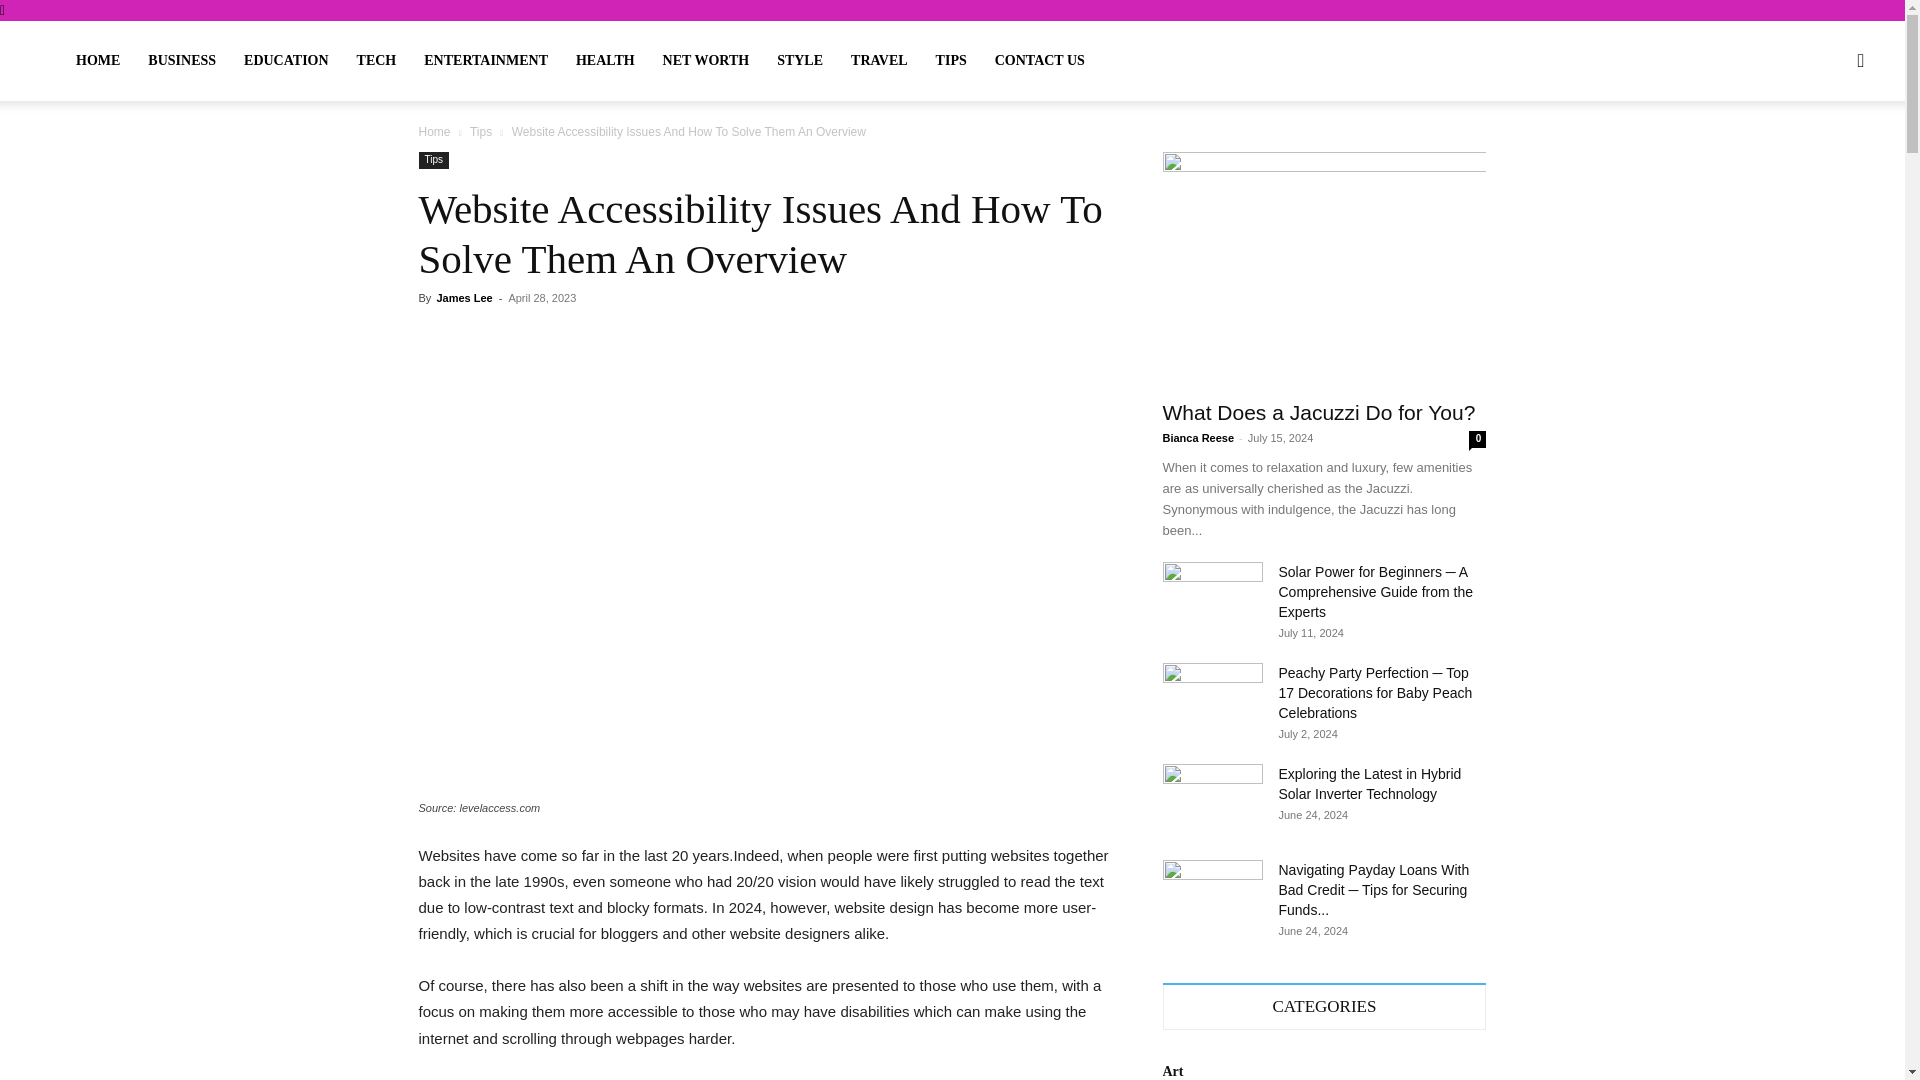 The height and width of the screenshot is (1080, 1920). I want to click on Search, so click(1818, 156).